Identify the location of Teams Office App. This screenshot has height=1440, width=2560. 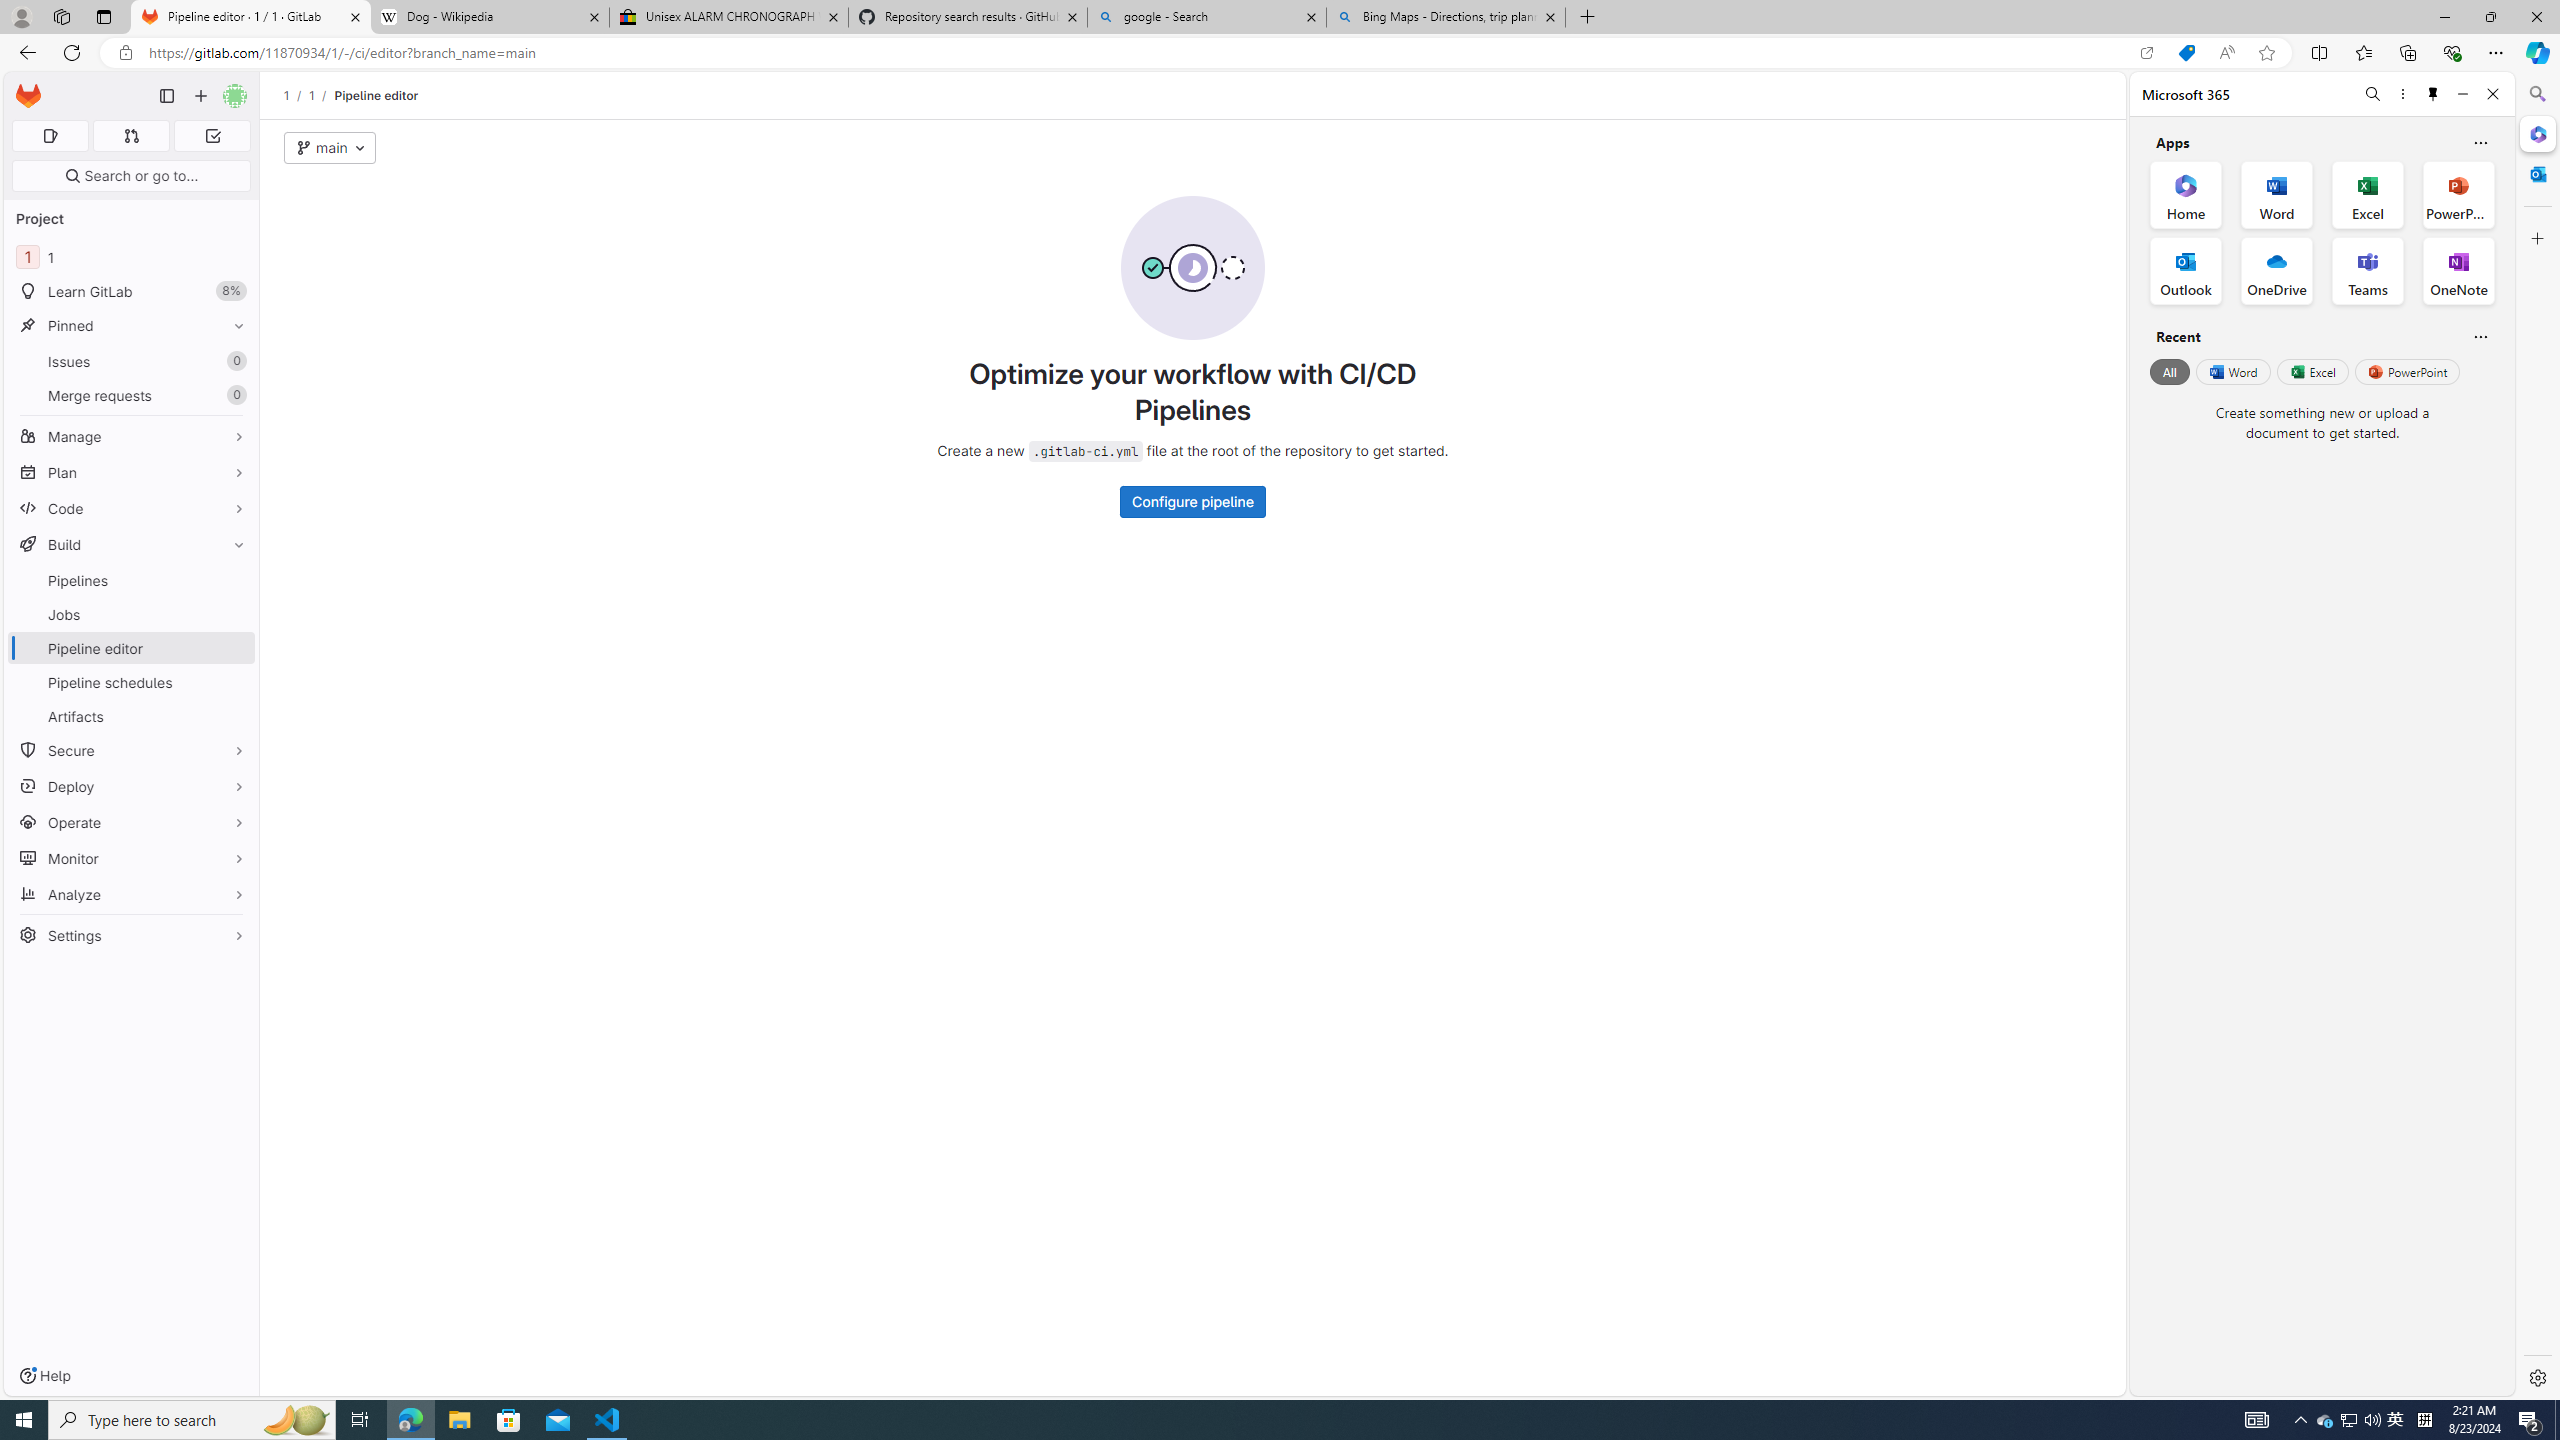
(2368, 271).